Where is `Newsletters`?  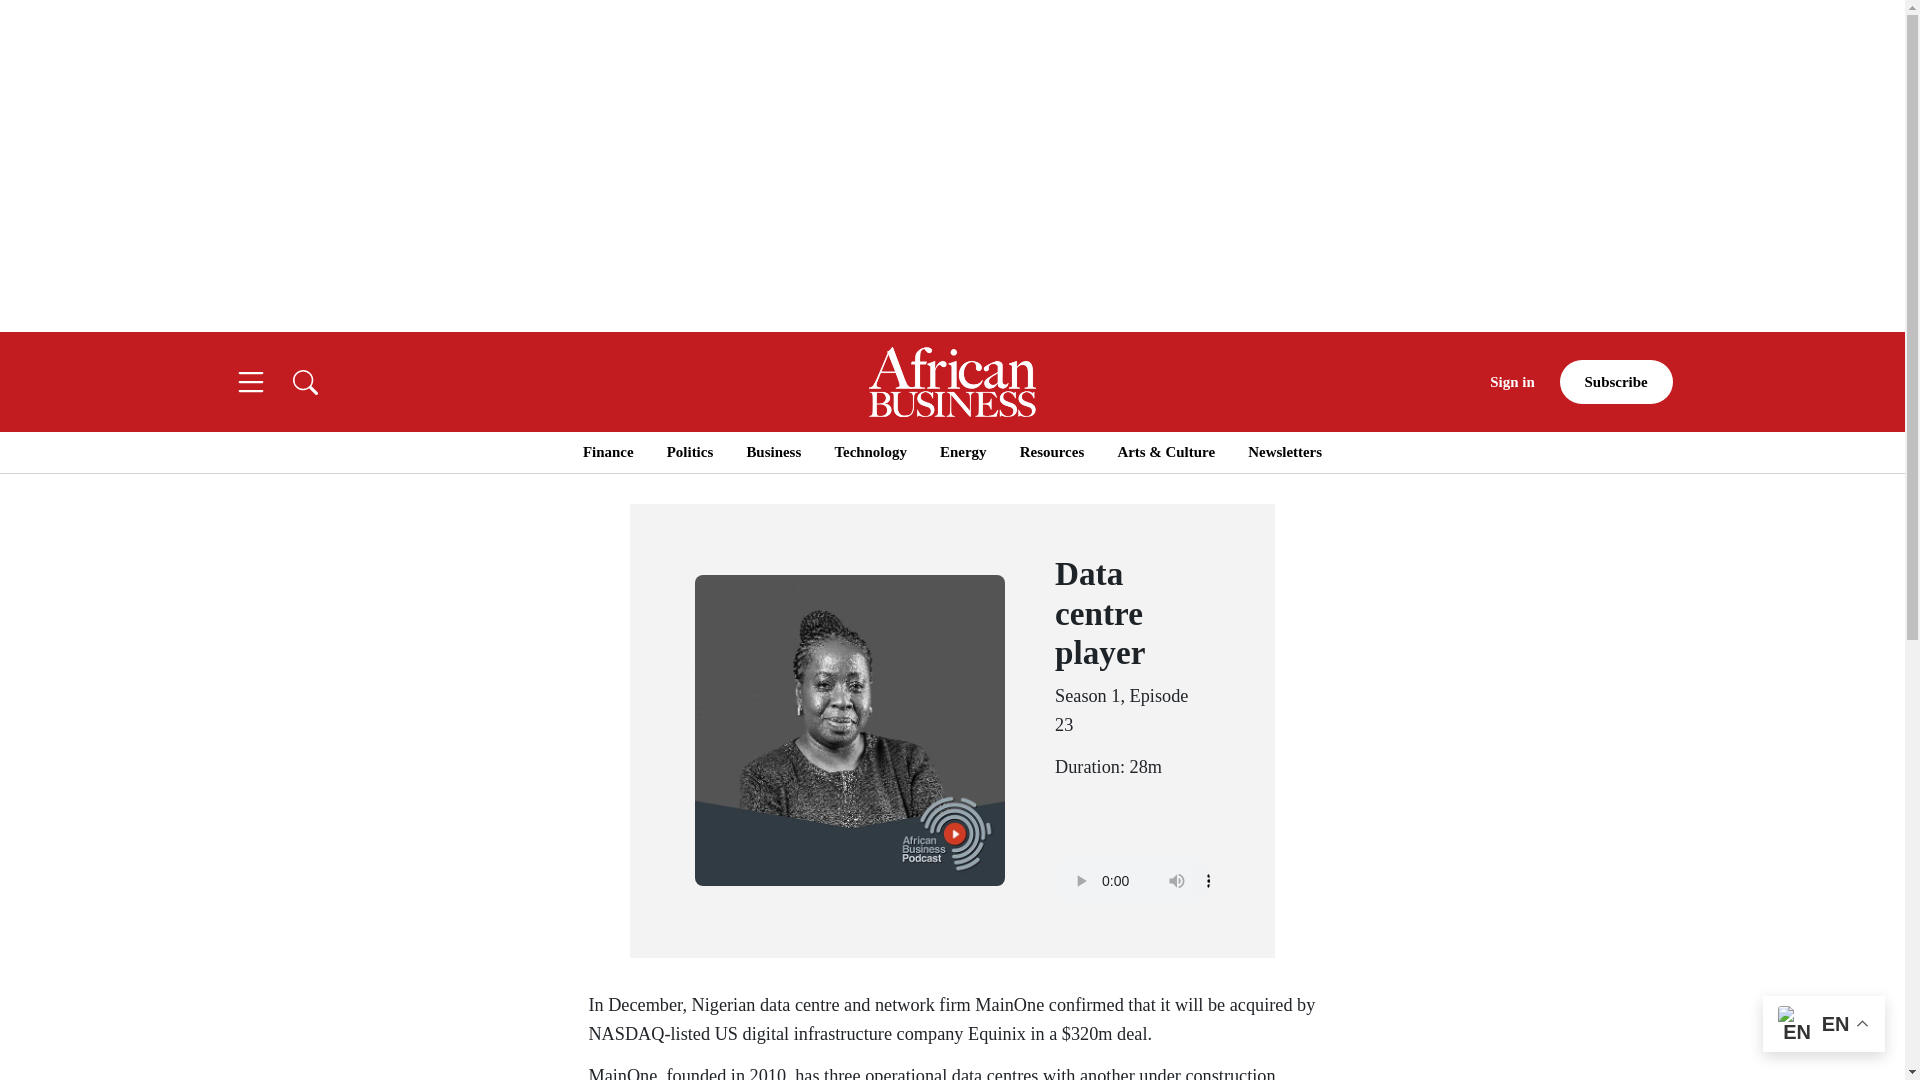 Newsletters is located at coordinates (1285, 452).